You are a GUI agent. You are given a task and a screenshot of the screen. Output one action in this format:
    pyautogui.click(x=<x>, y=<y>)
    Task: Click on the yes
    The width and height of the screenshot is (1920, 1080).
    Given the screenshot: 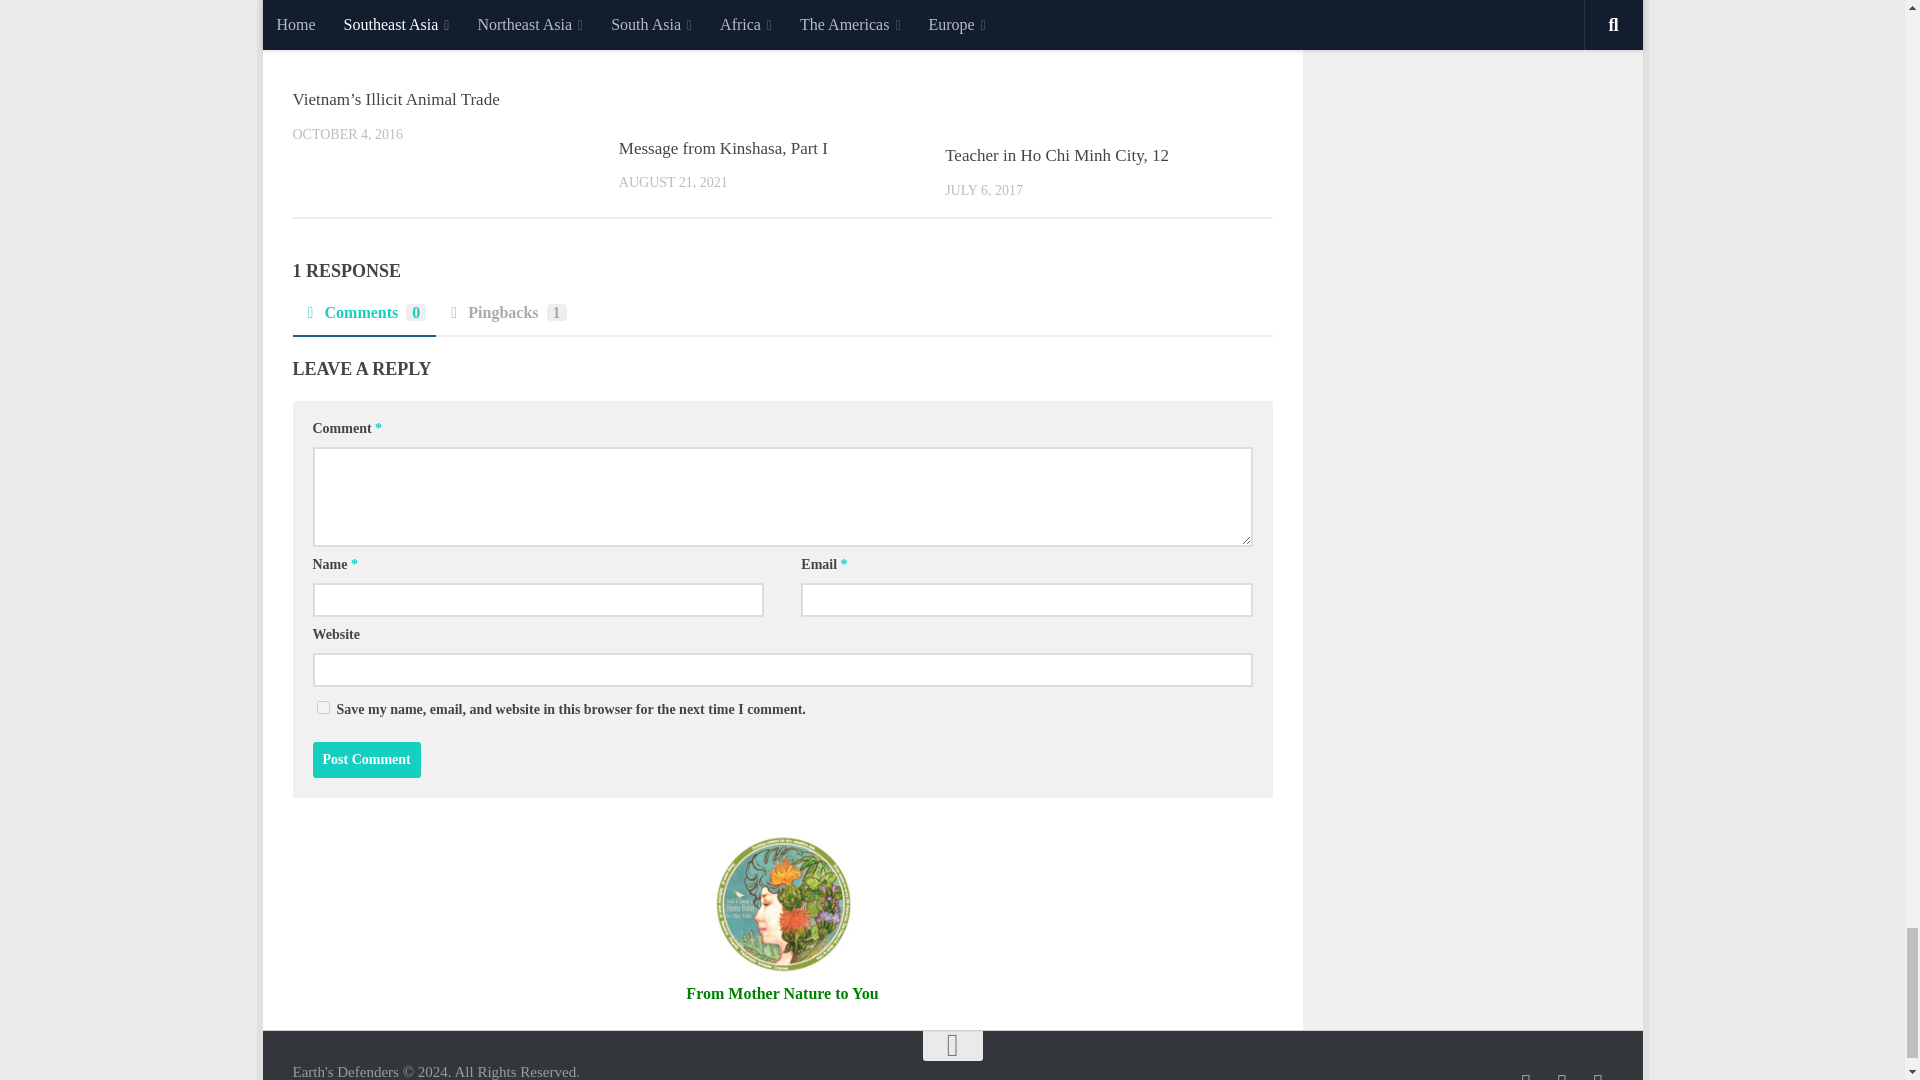 What is the action you would take?
    pyautogui.click(x=322, y=706)
    